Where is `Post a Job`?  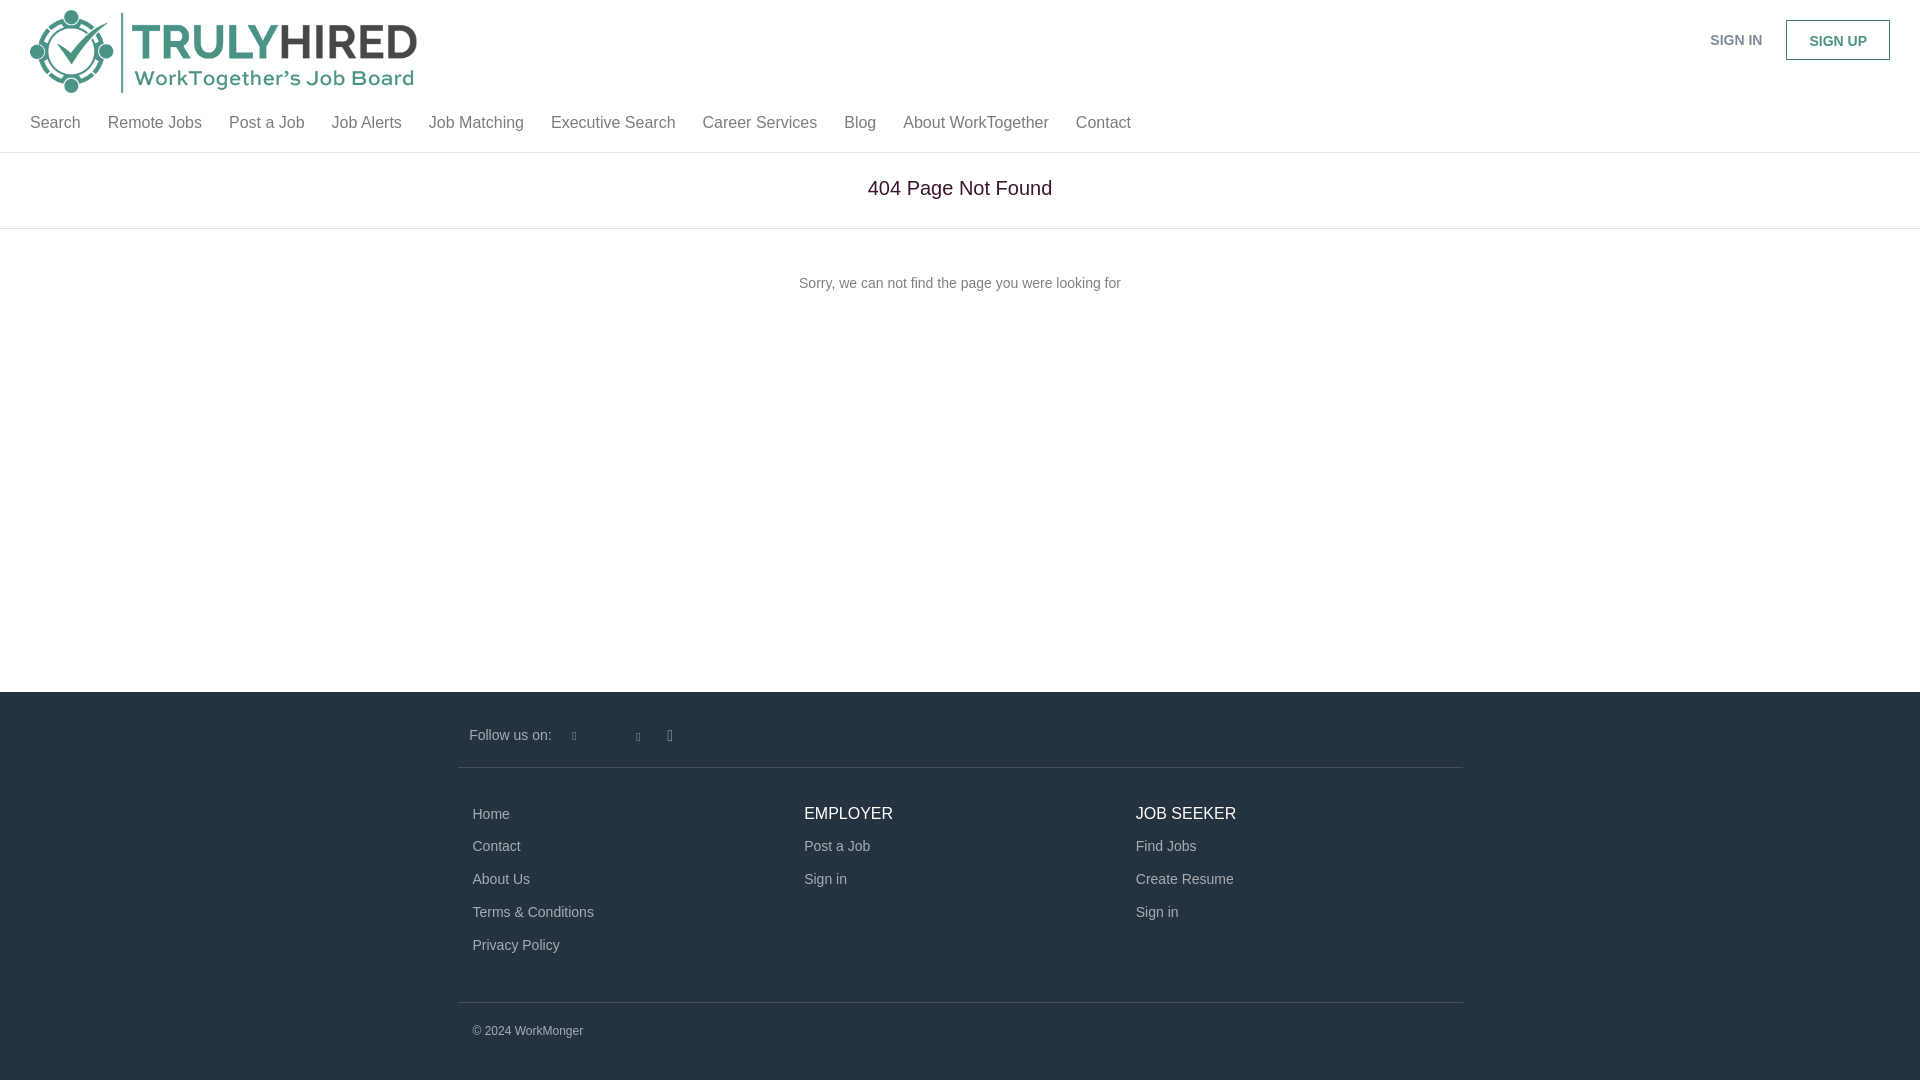
Post a Job is located at coordinates (266, 127).